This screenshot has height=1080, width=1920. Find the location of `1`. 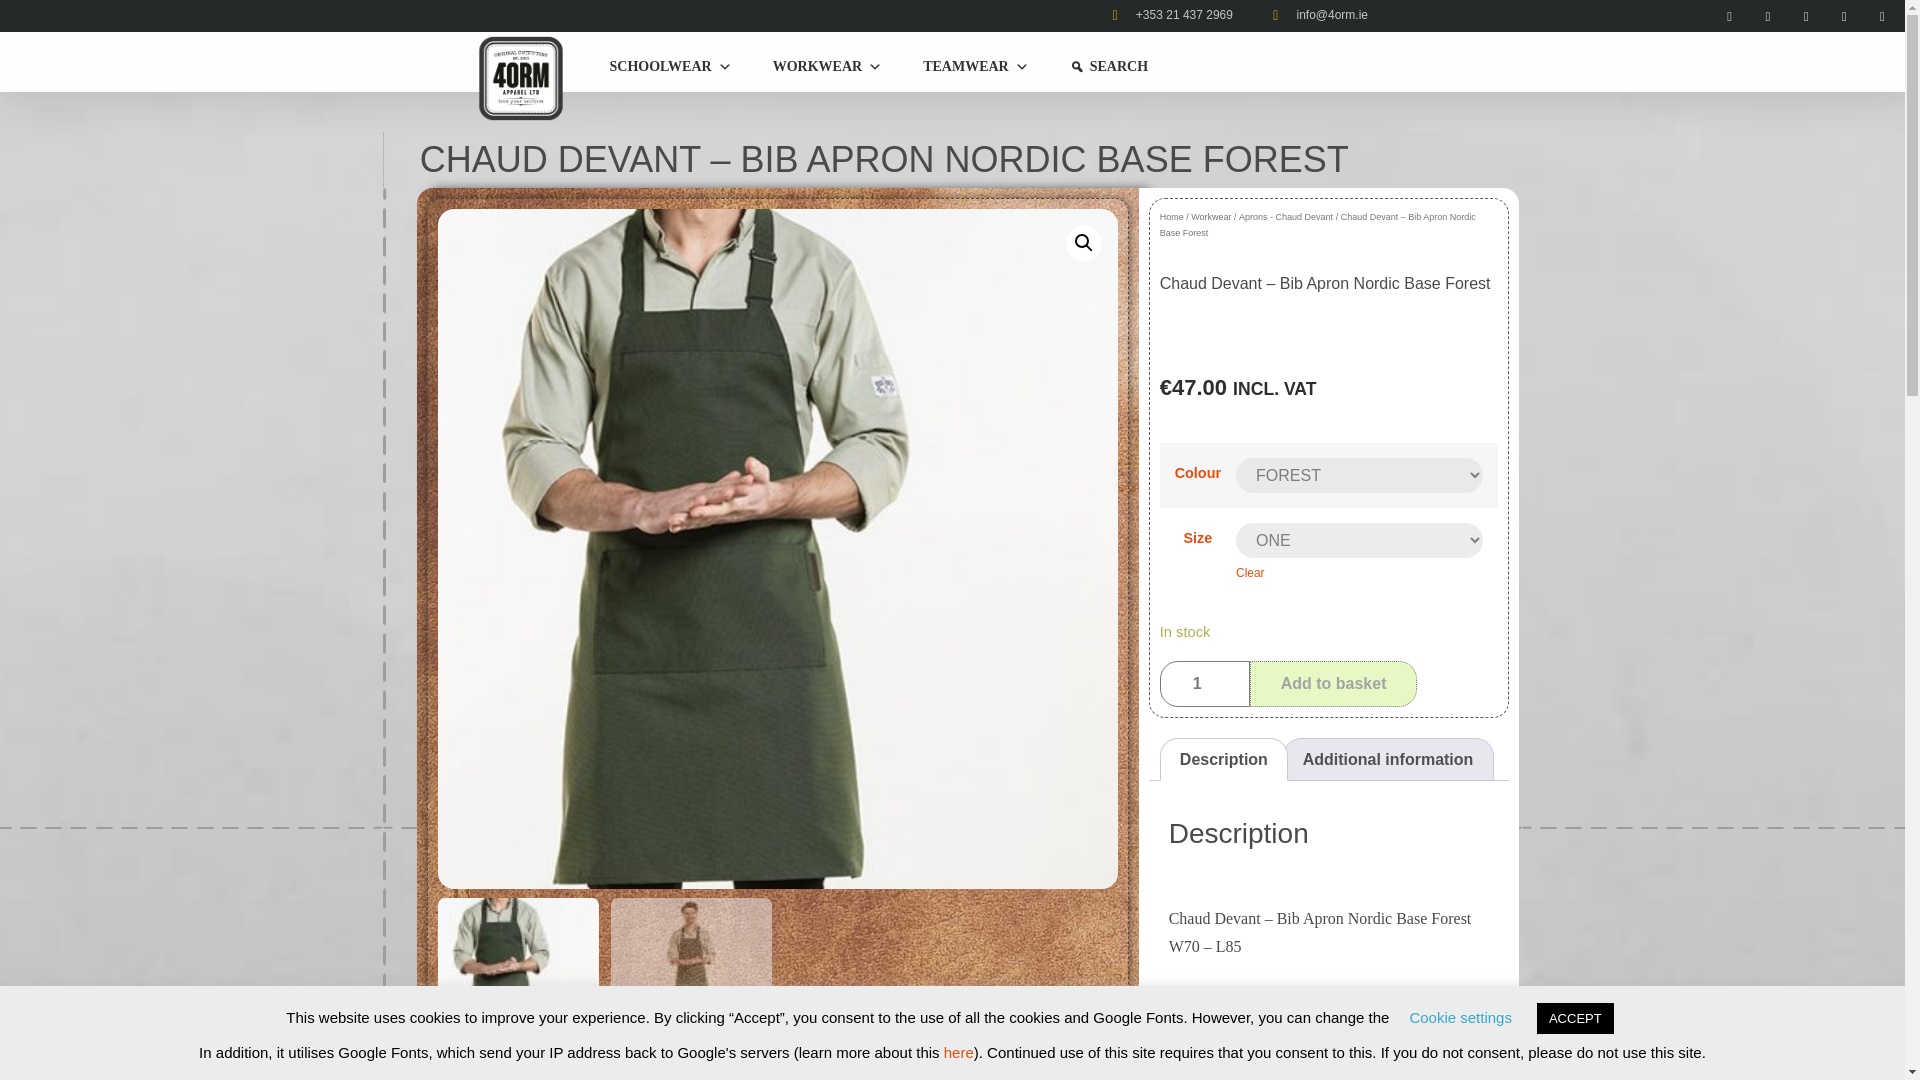

1 is located at coordinates (1204, 684).